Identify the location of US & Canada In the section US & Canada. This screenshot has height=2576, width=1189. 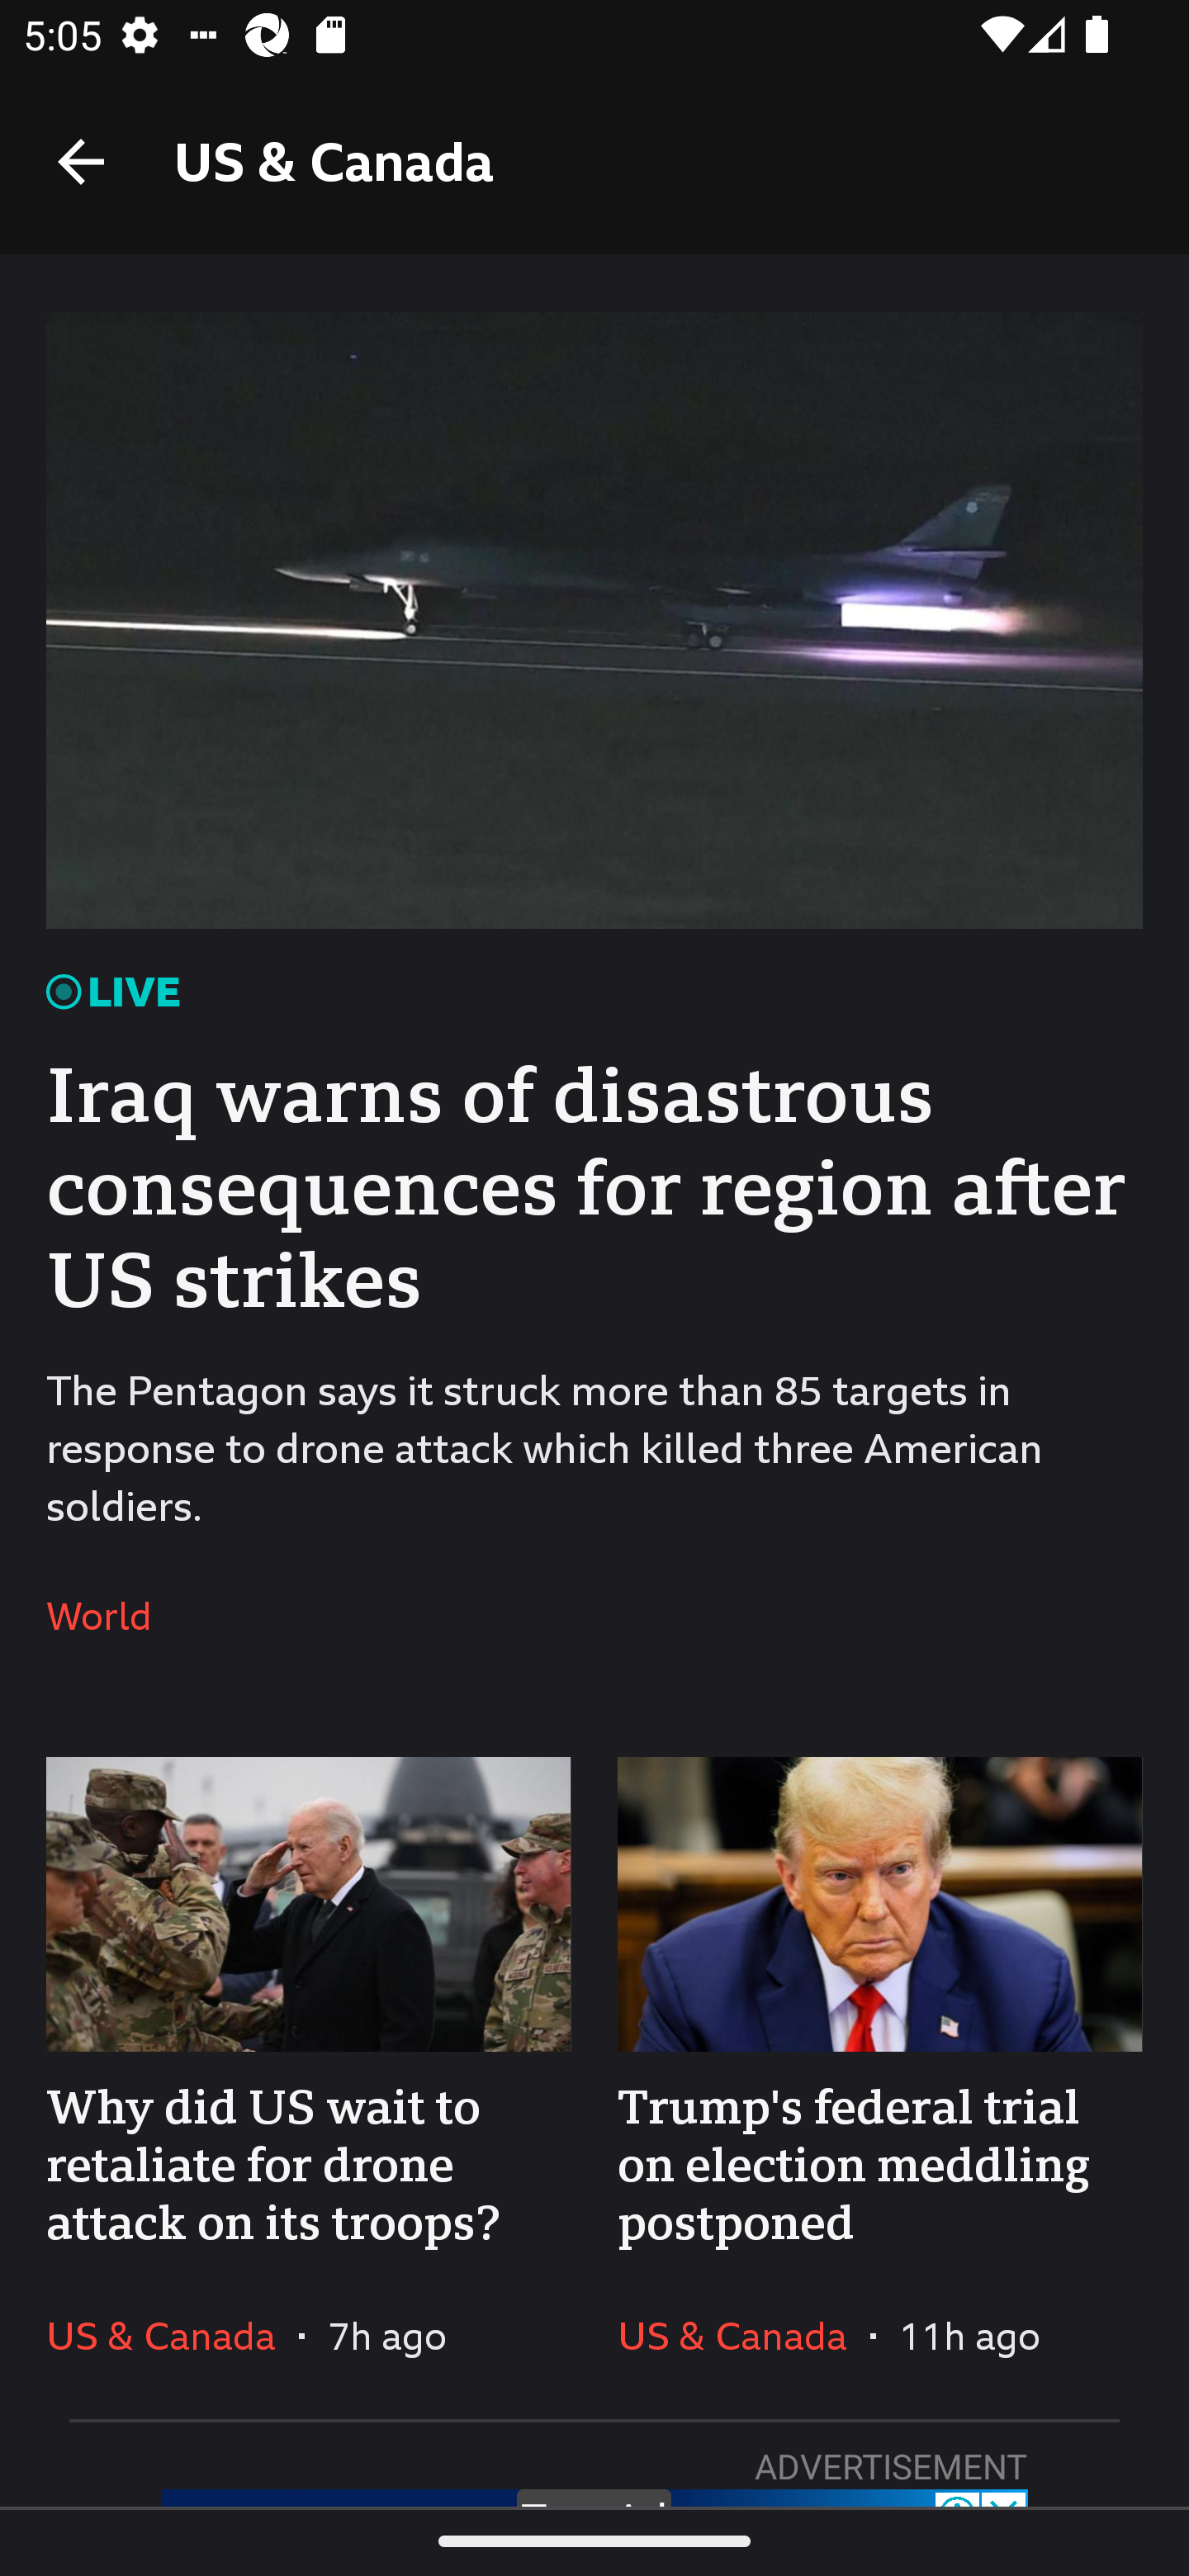
(743, 2335).